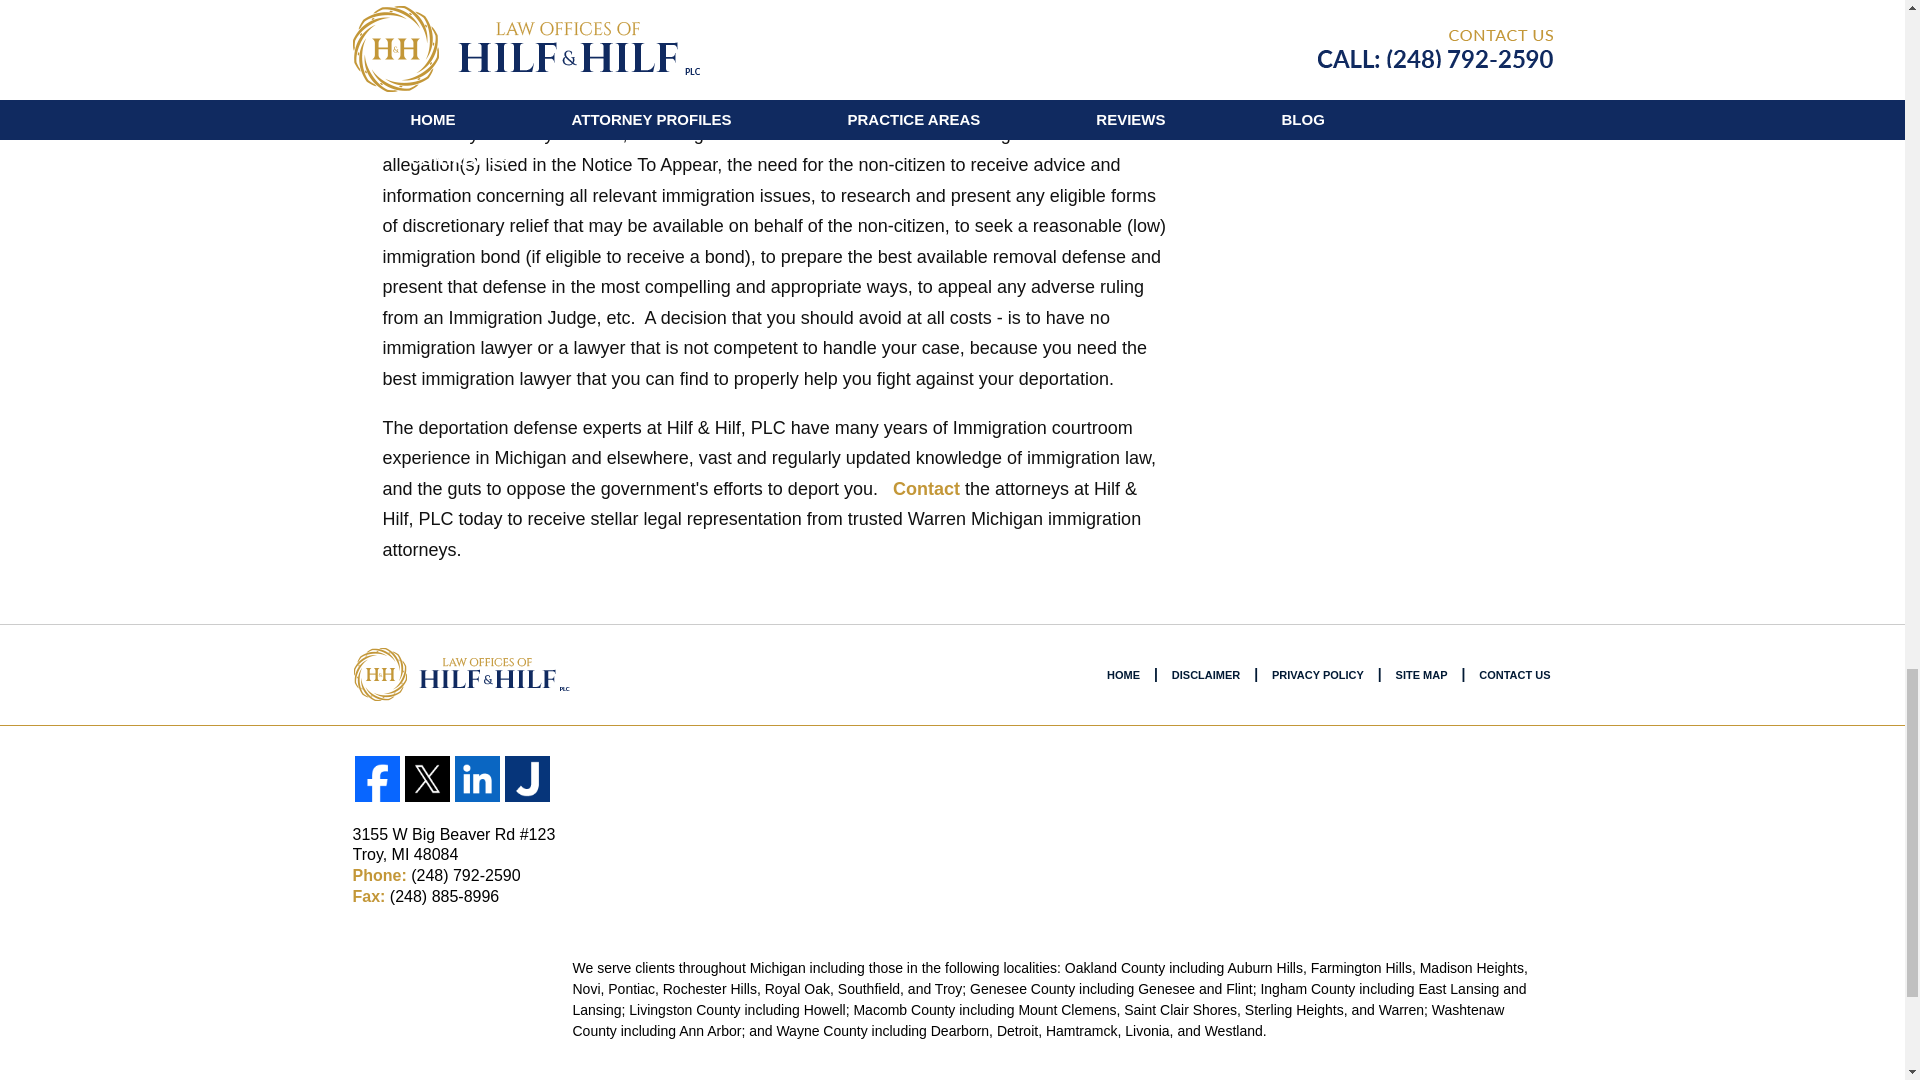  Describe the element at coordinates (1422, 676) in the screenshot. I see `SITE MAP` at that location.